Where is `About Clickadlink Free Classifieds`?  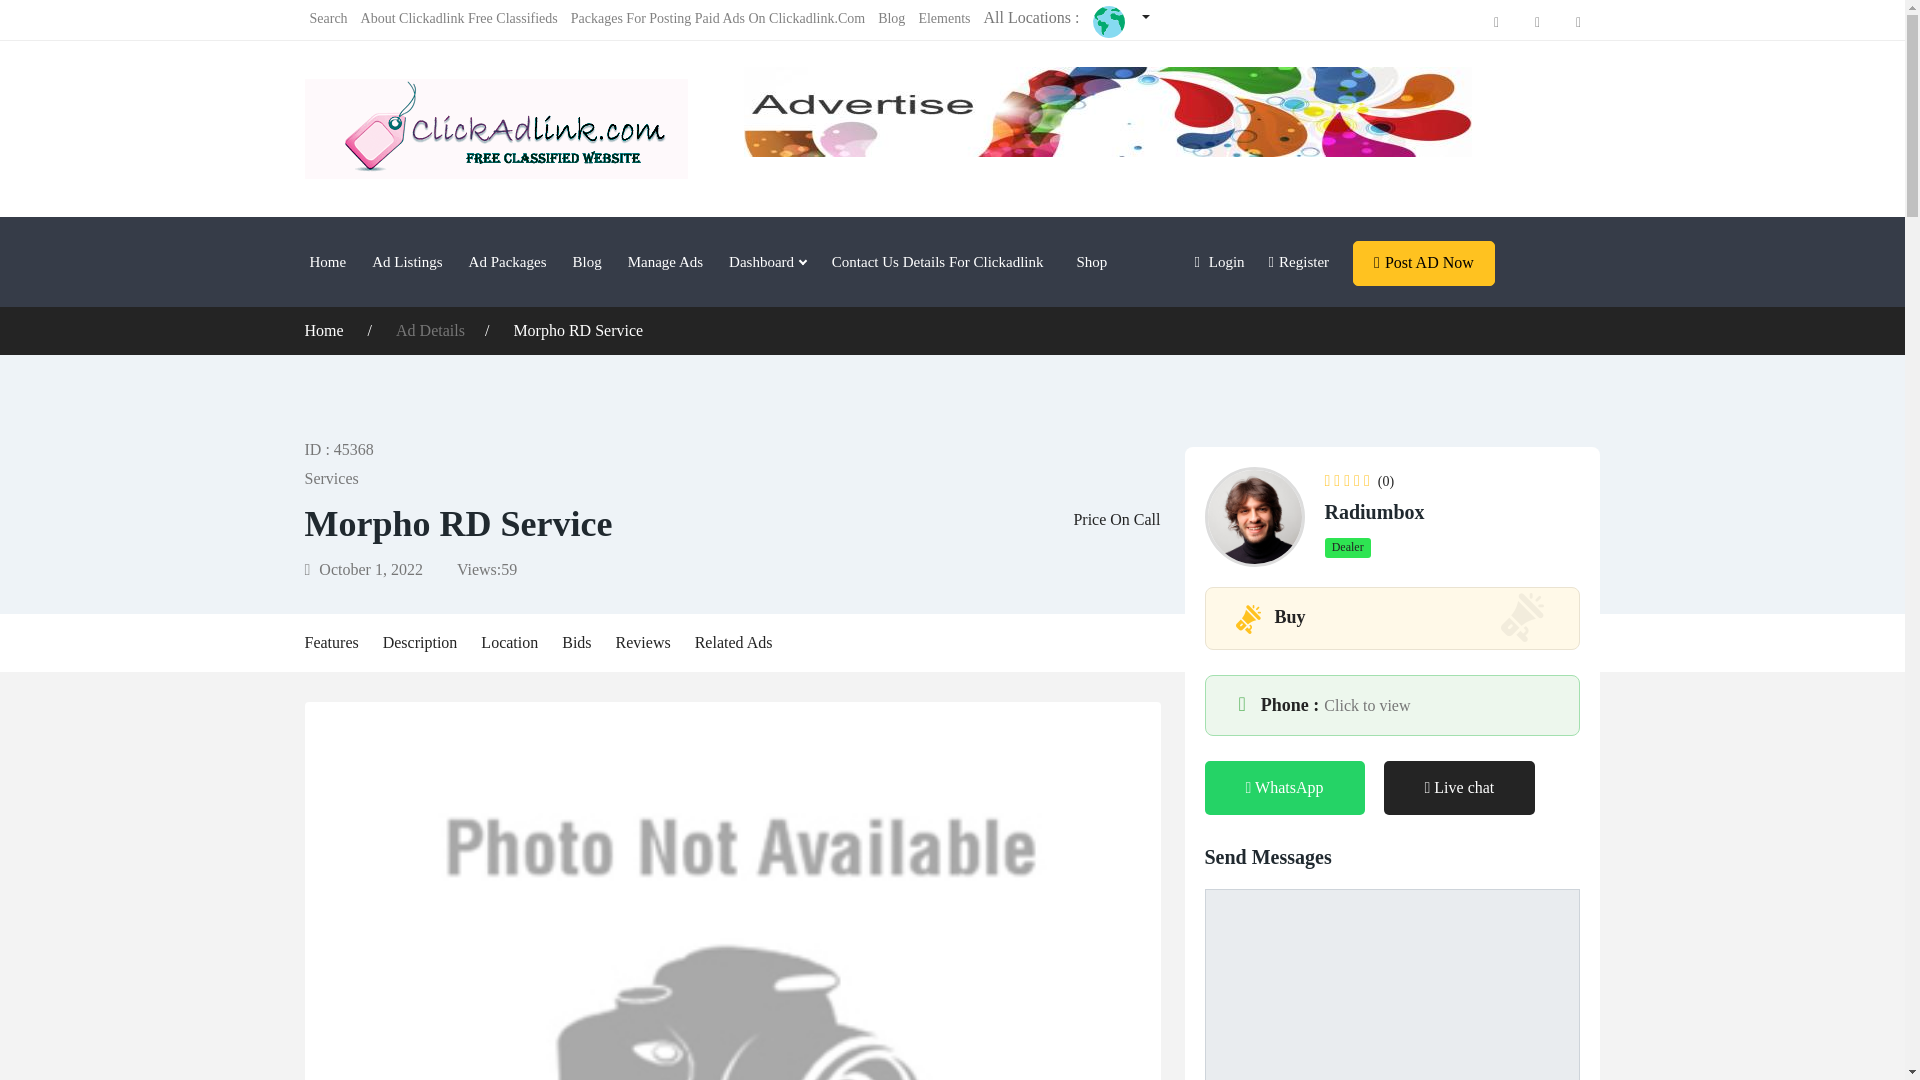
About Clickadlink Free Classifieds is located at coordinates (459, 18).